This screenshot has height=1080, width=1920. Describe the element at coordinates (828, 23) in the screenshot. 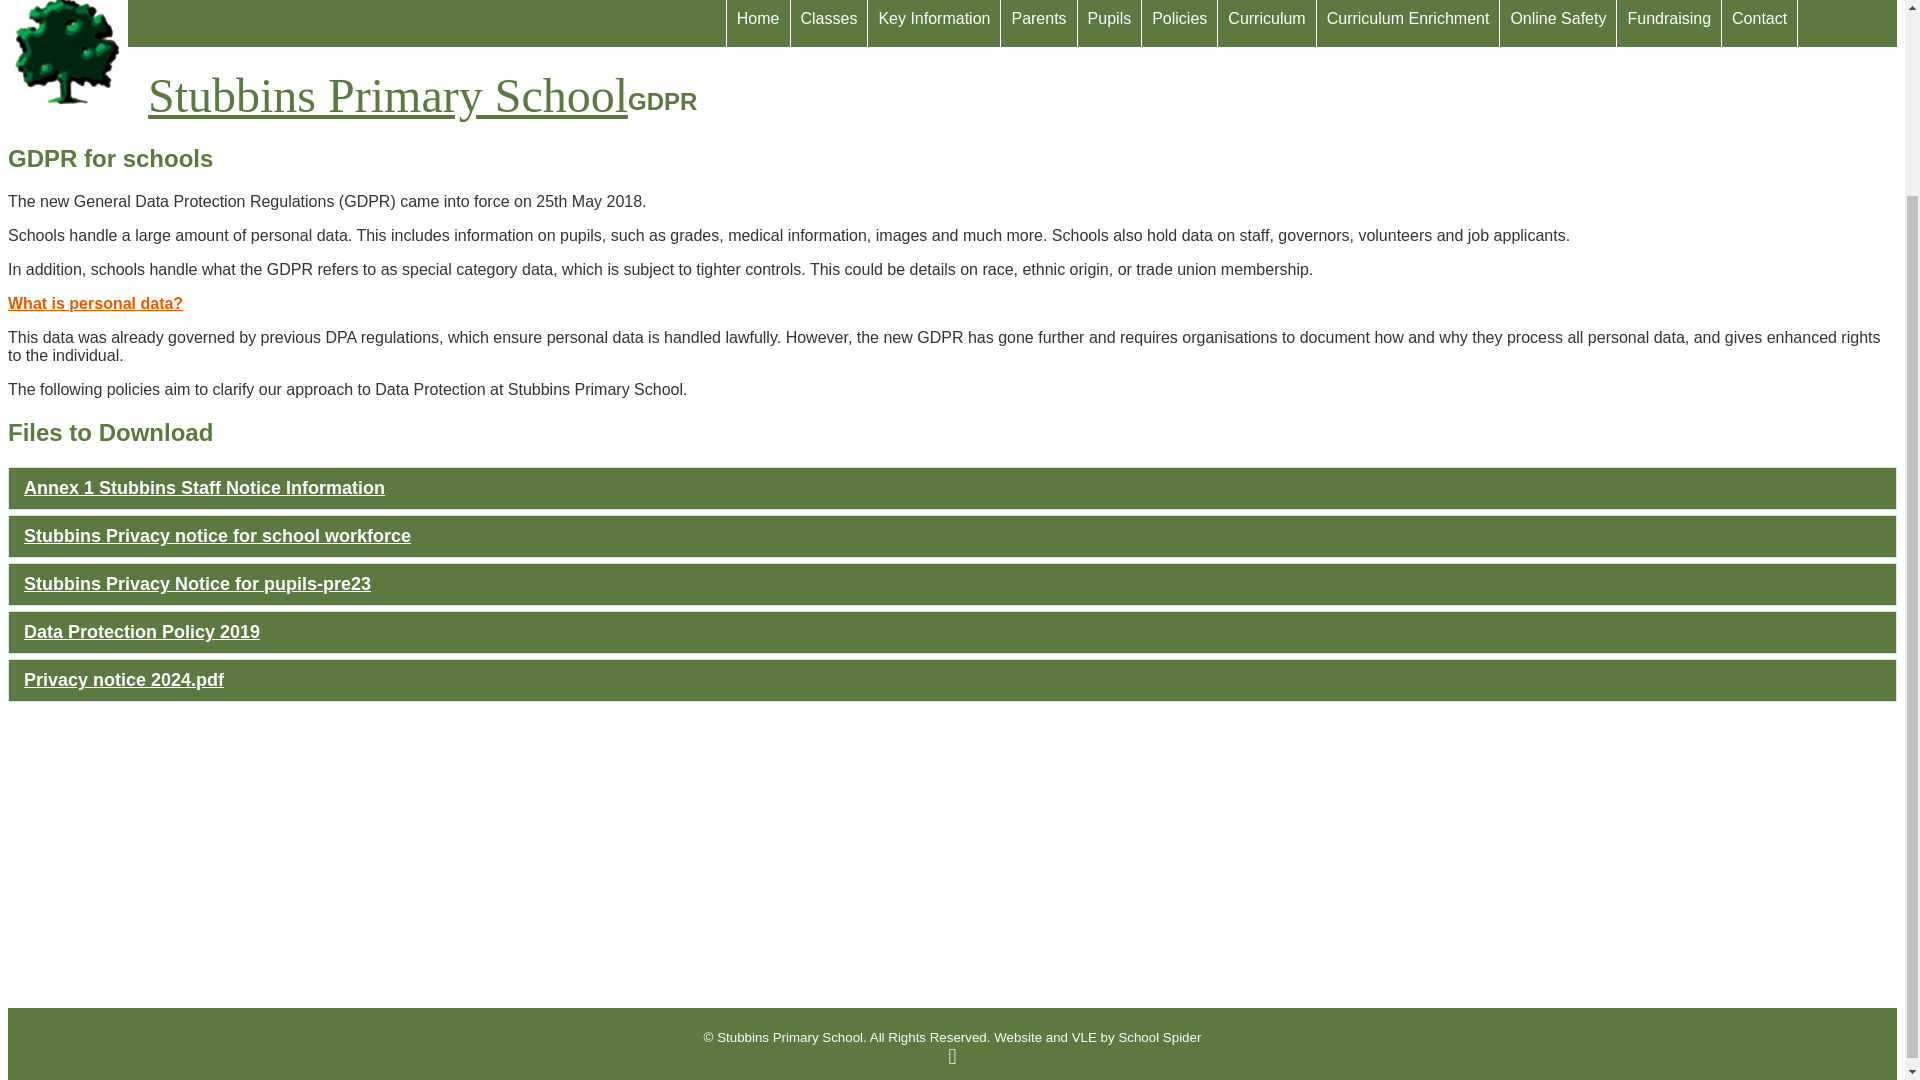

I see `Classes` at that location.